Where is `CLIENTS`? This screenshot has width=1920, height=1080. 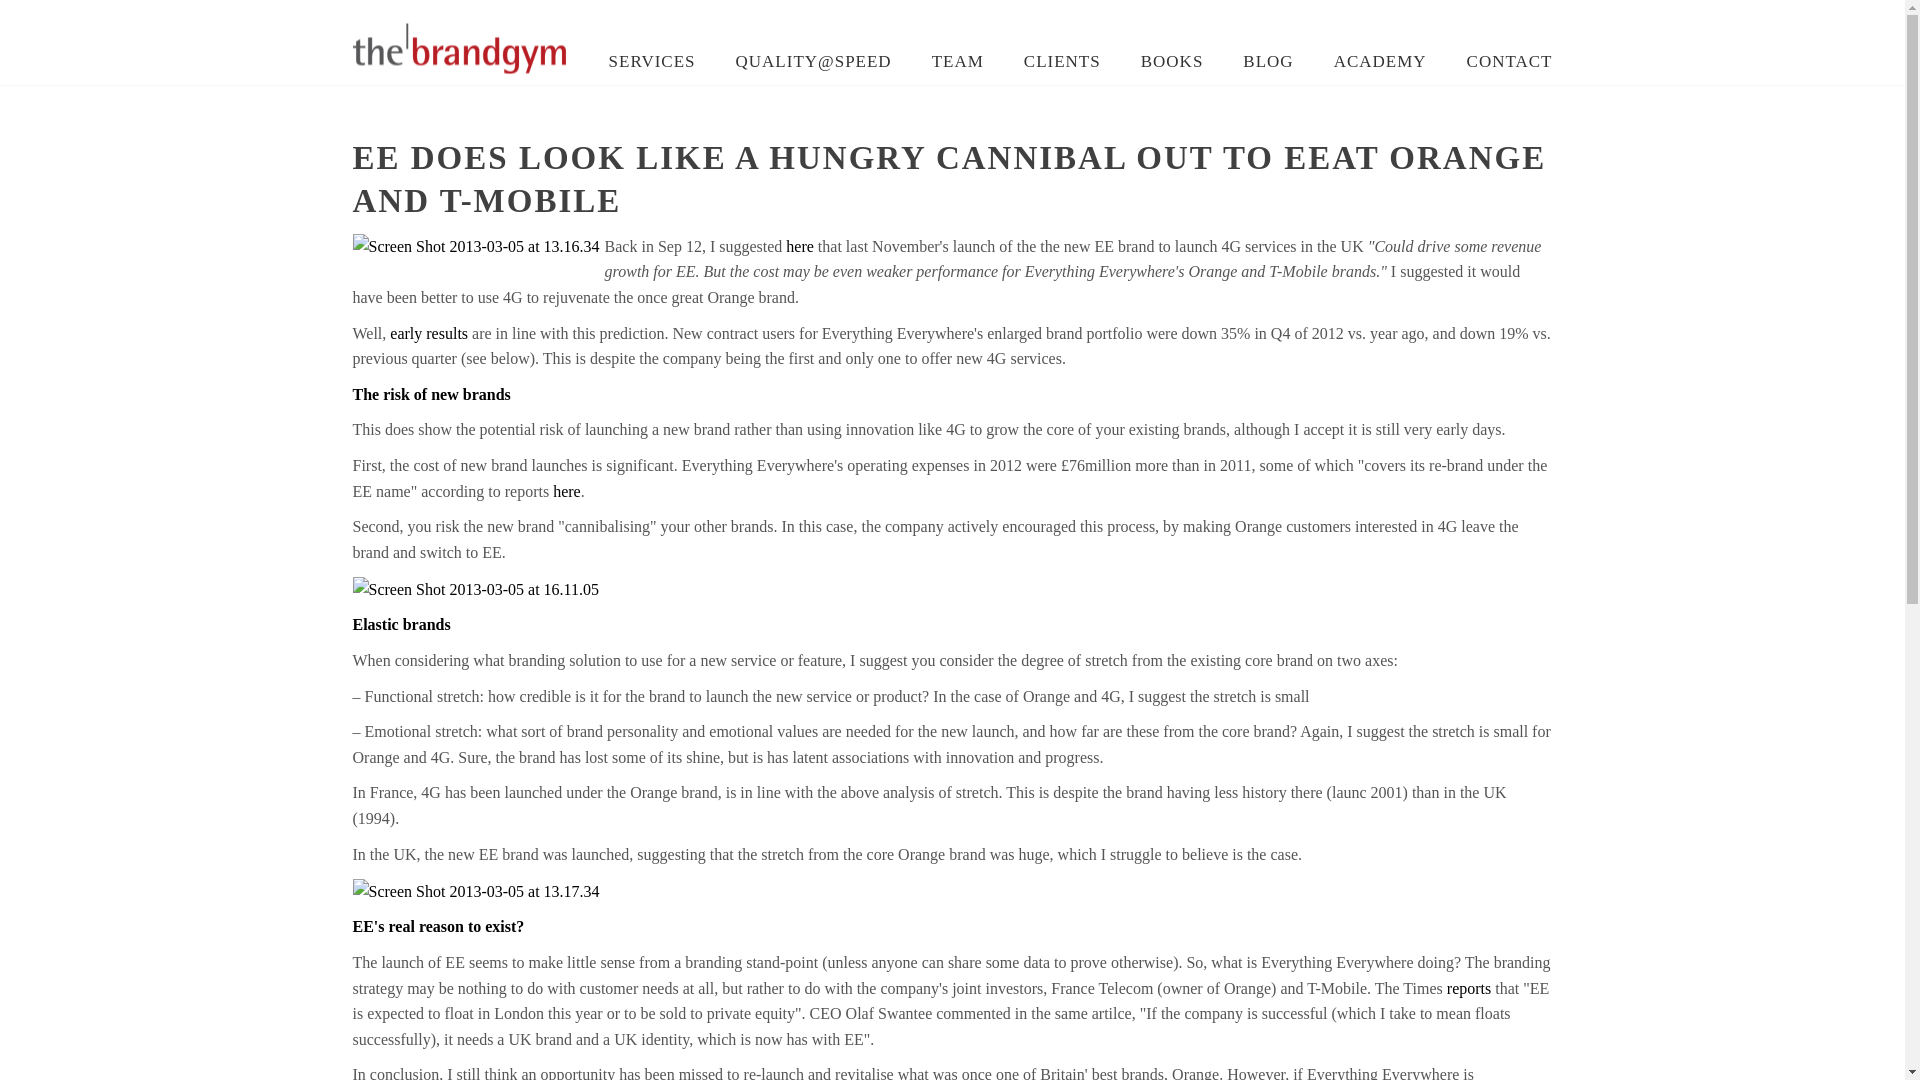 CLIENTS is located at coordinates (1062, 62).